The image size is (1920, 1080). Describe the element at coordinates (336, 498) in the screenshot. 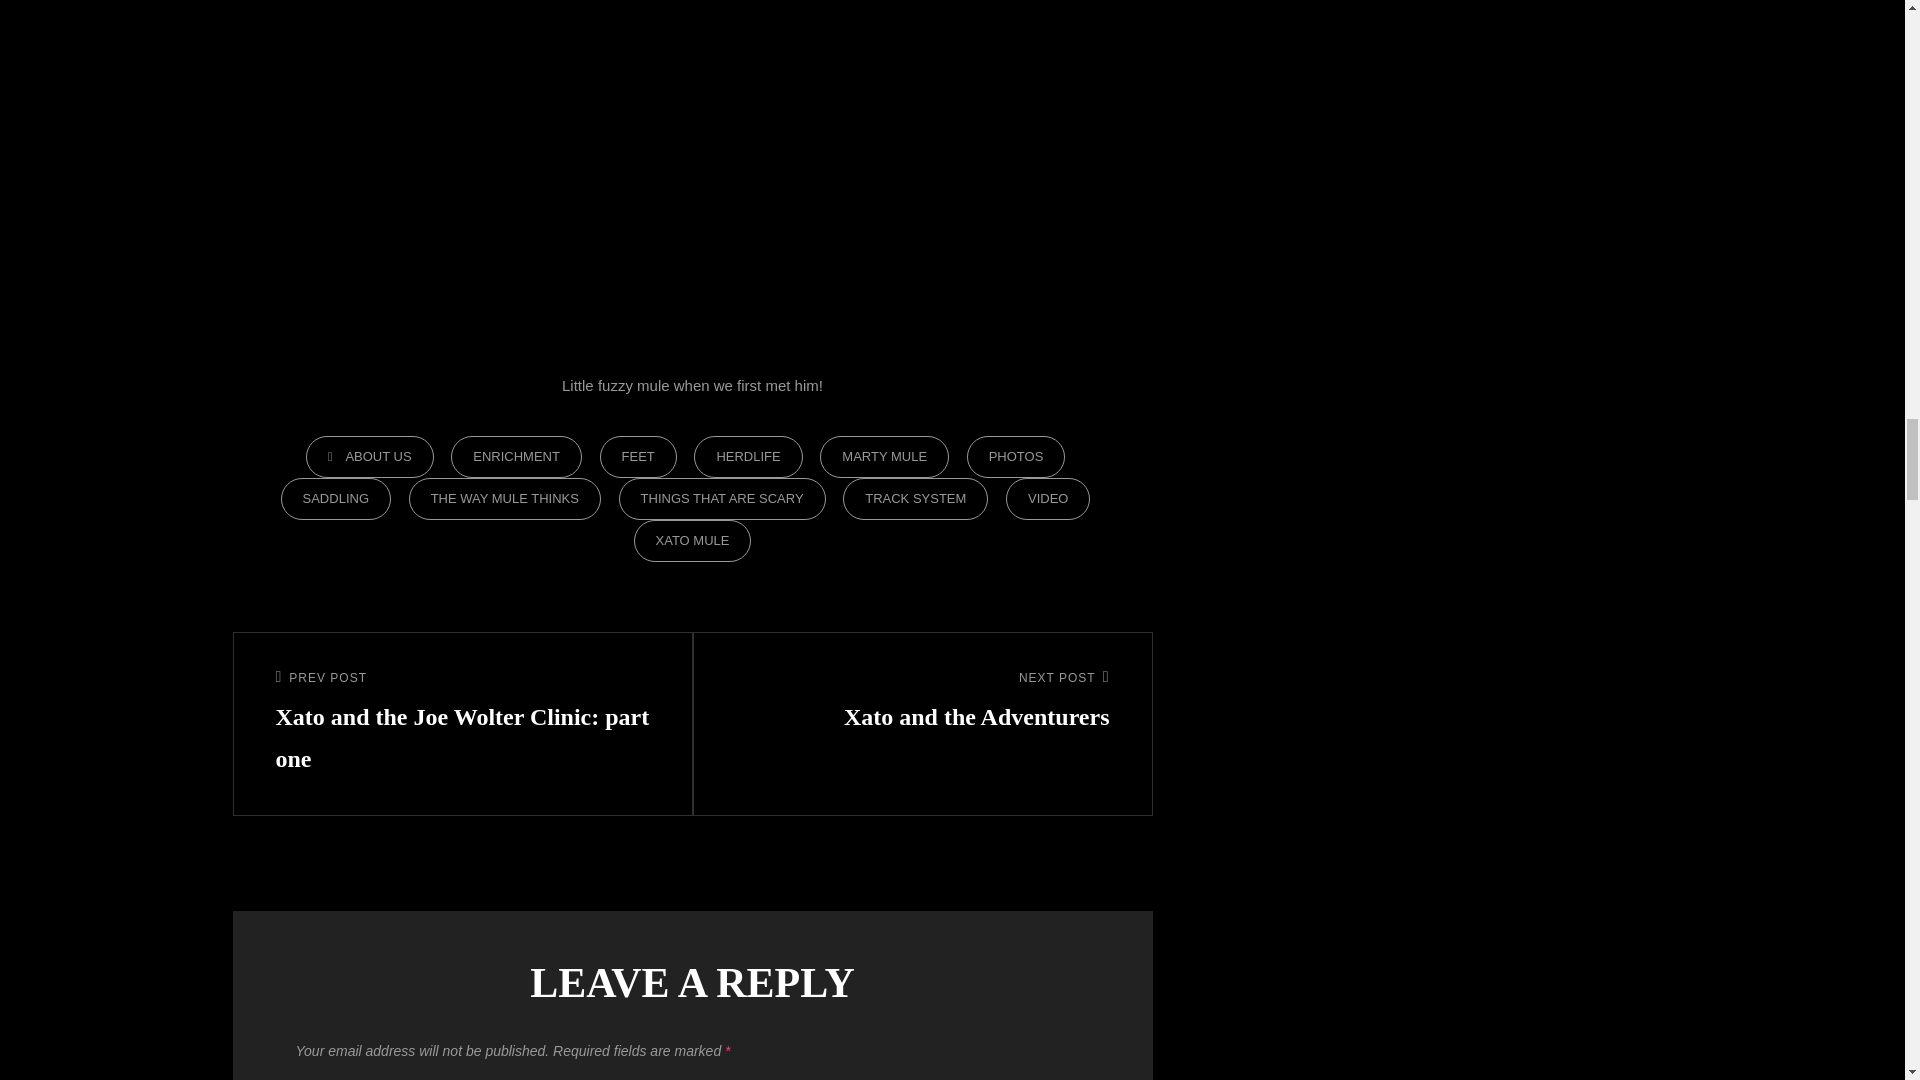

I see `SADDLING` at that location.